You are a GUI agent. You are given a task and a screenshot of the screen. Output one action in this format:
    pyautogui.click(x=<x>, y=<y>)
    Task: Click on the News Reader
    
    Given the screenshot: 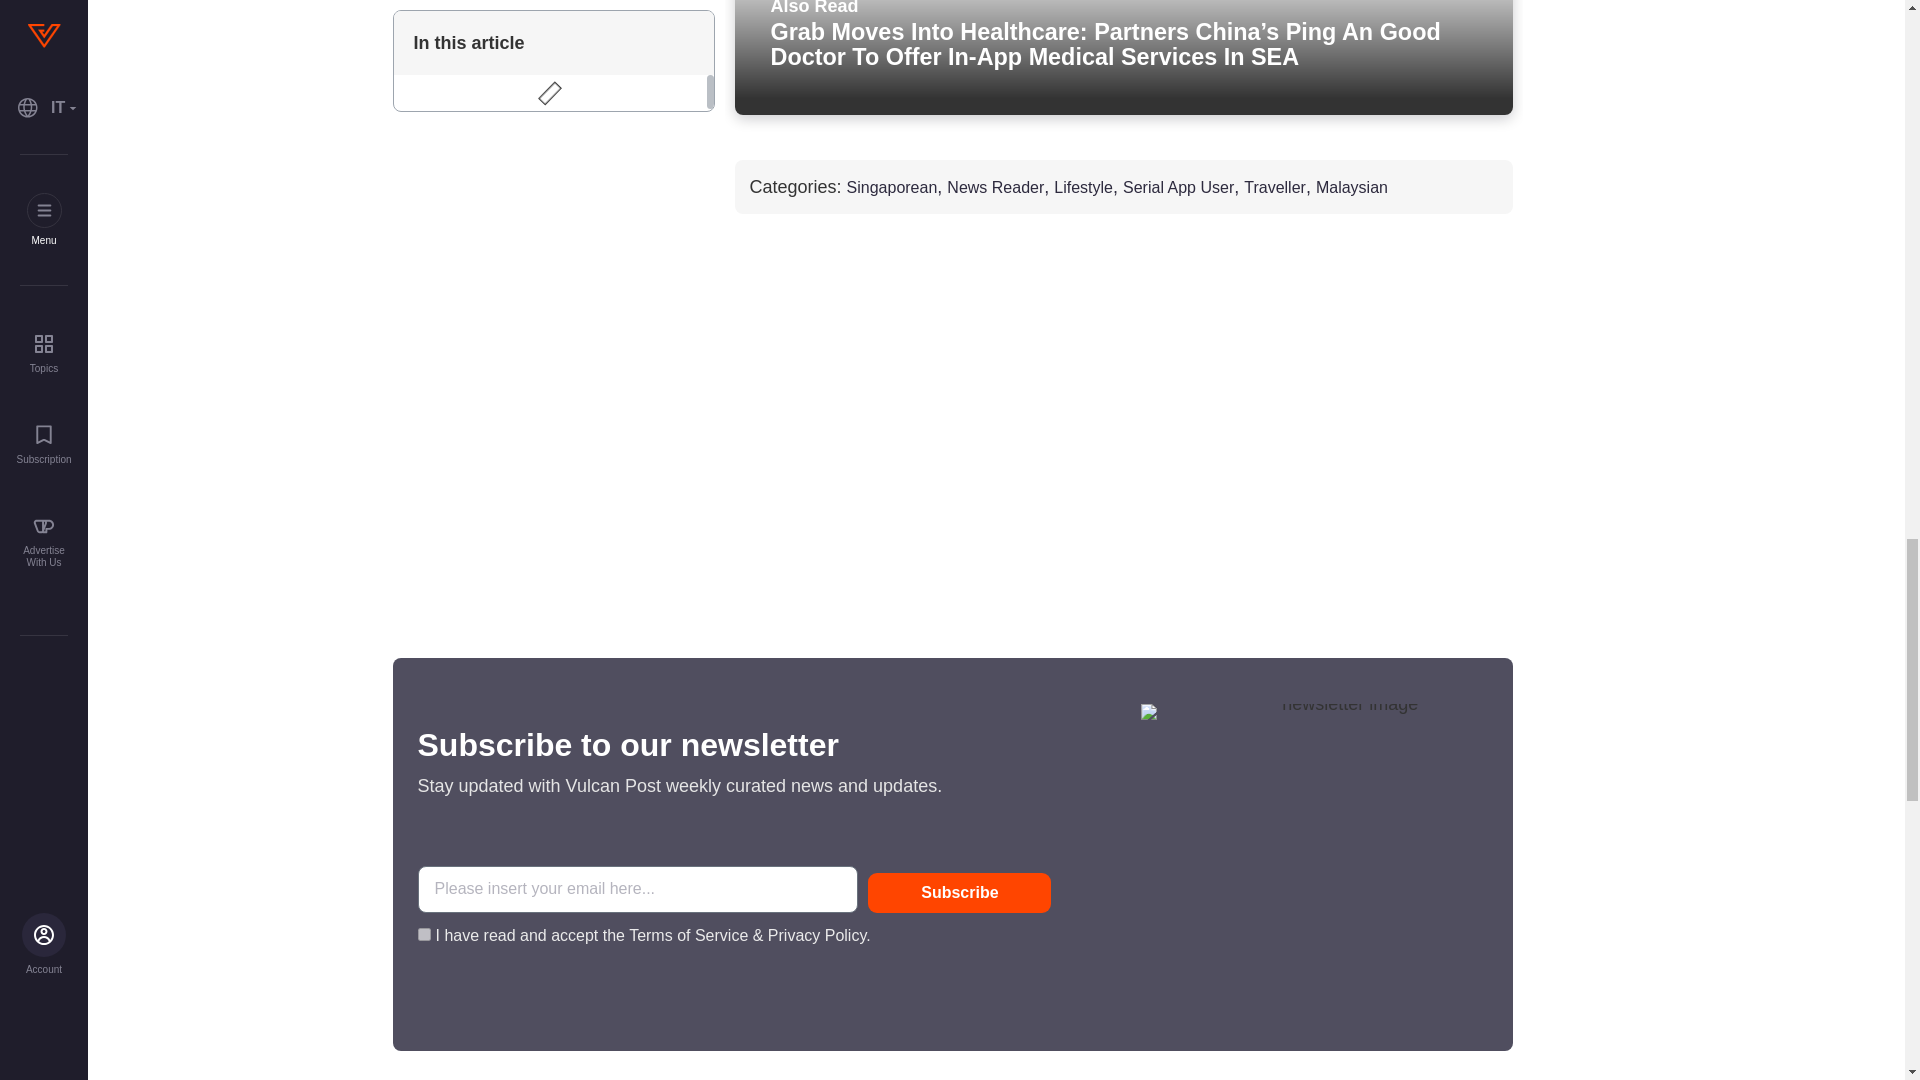 What is the action you would take?
    pyautogui.click(x=995, y=188)
    